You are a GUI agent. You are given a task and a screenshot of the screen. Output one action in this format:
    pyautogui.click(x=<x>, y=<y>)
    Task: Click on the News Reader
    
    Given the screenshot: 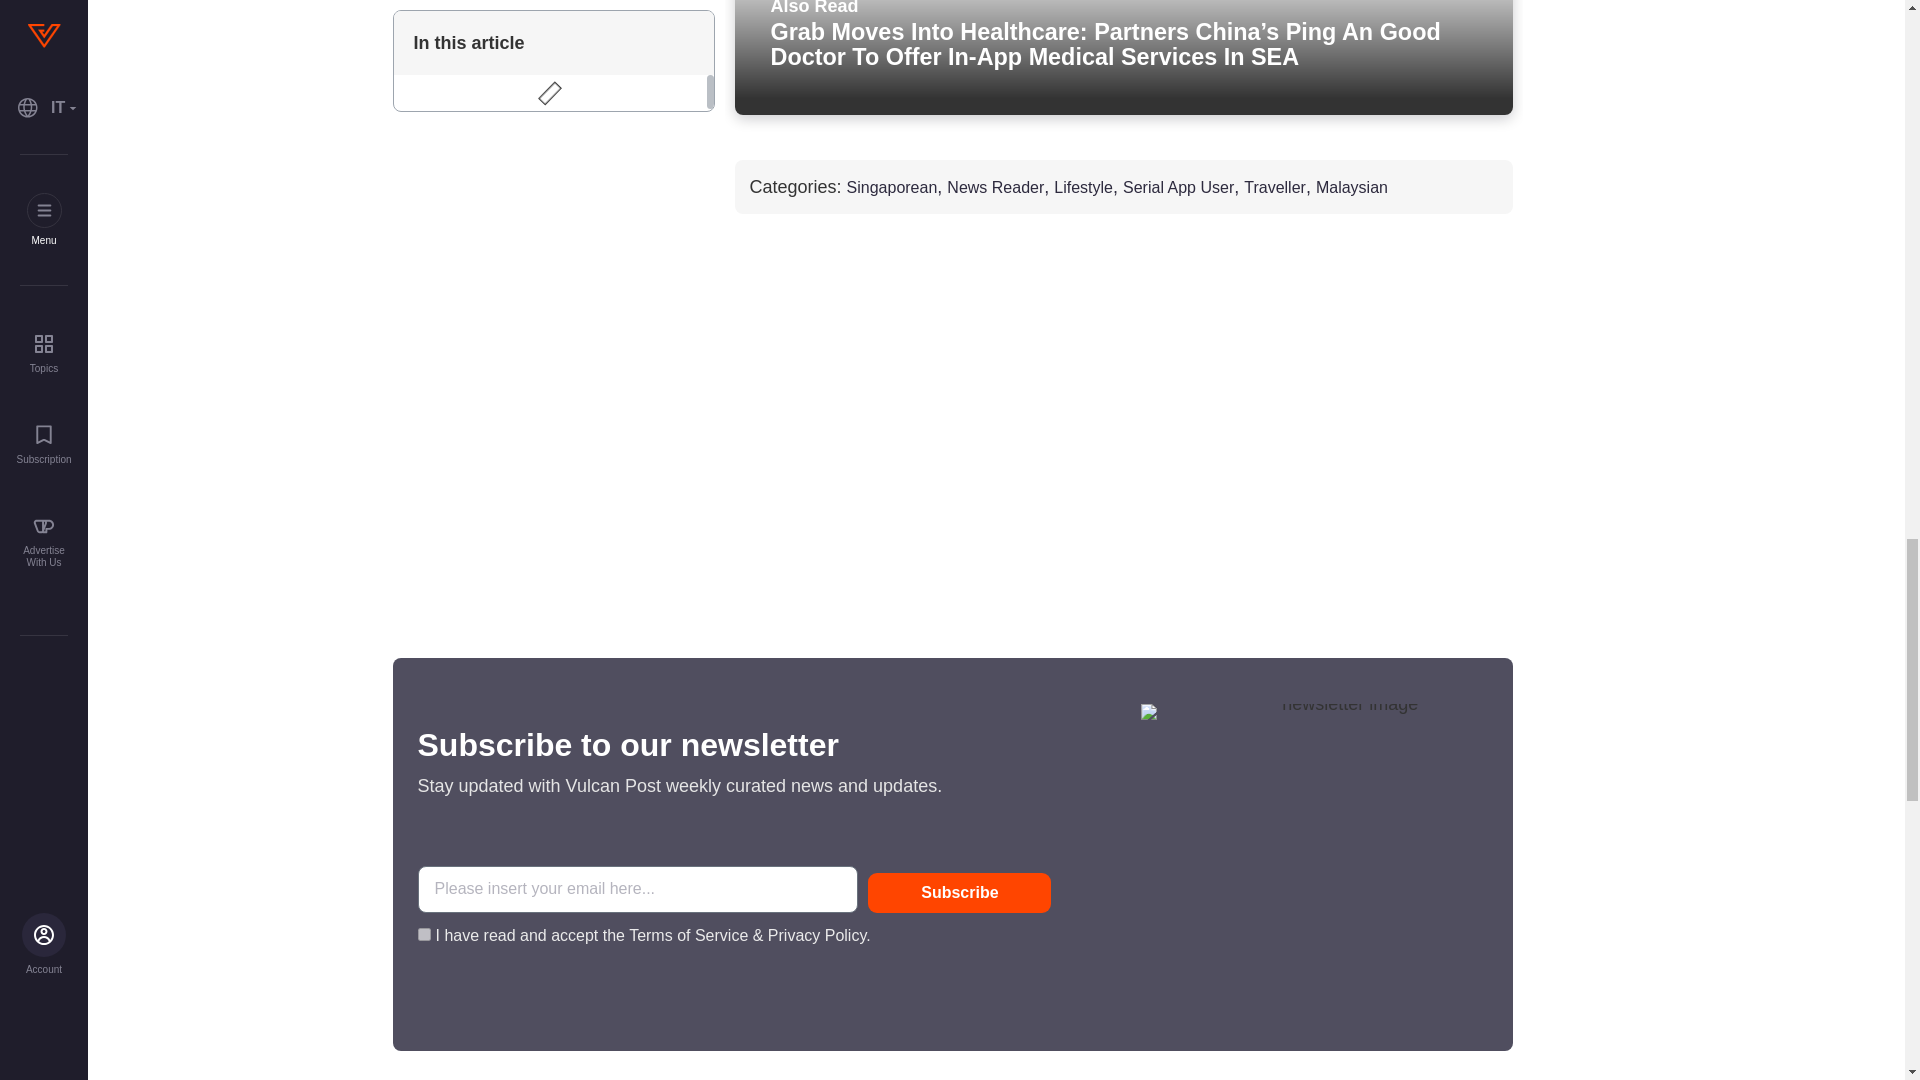 What is the action you would take?
    pyautogui.click(x=995, y=188)
    